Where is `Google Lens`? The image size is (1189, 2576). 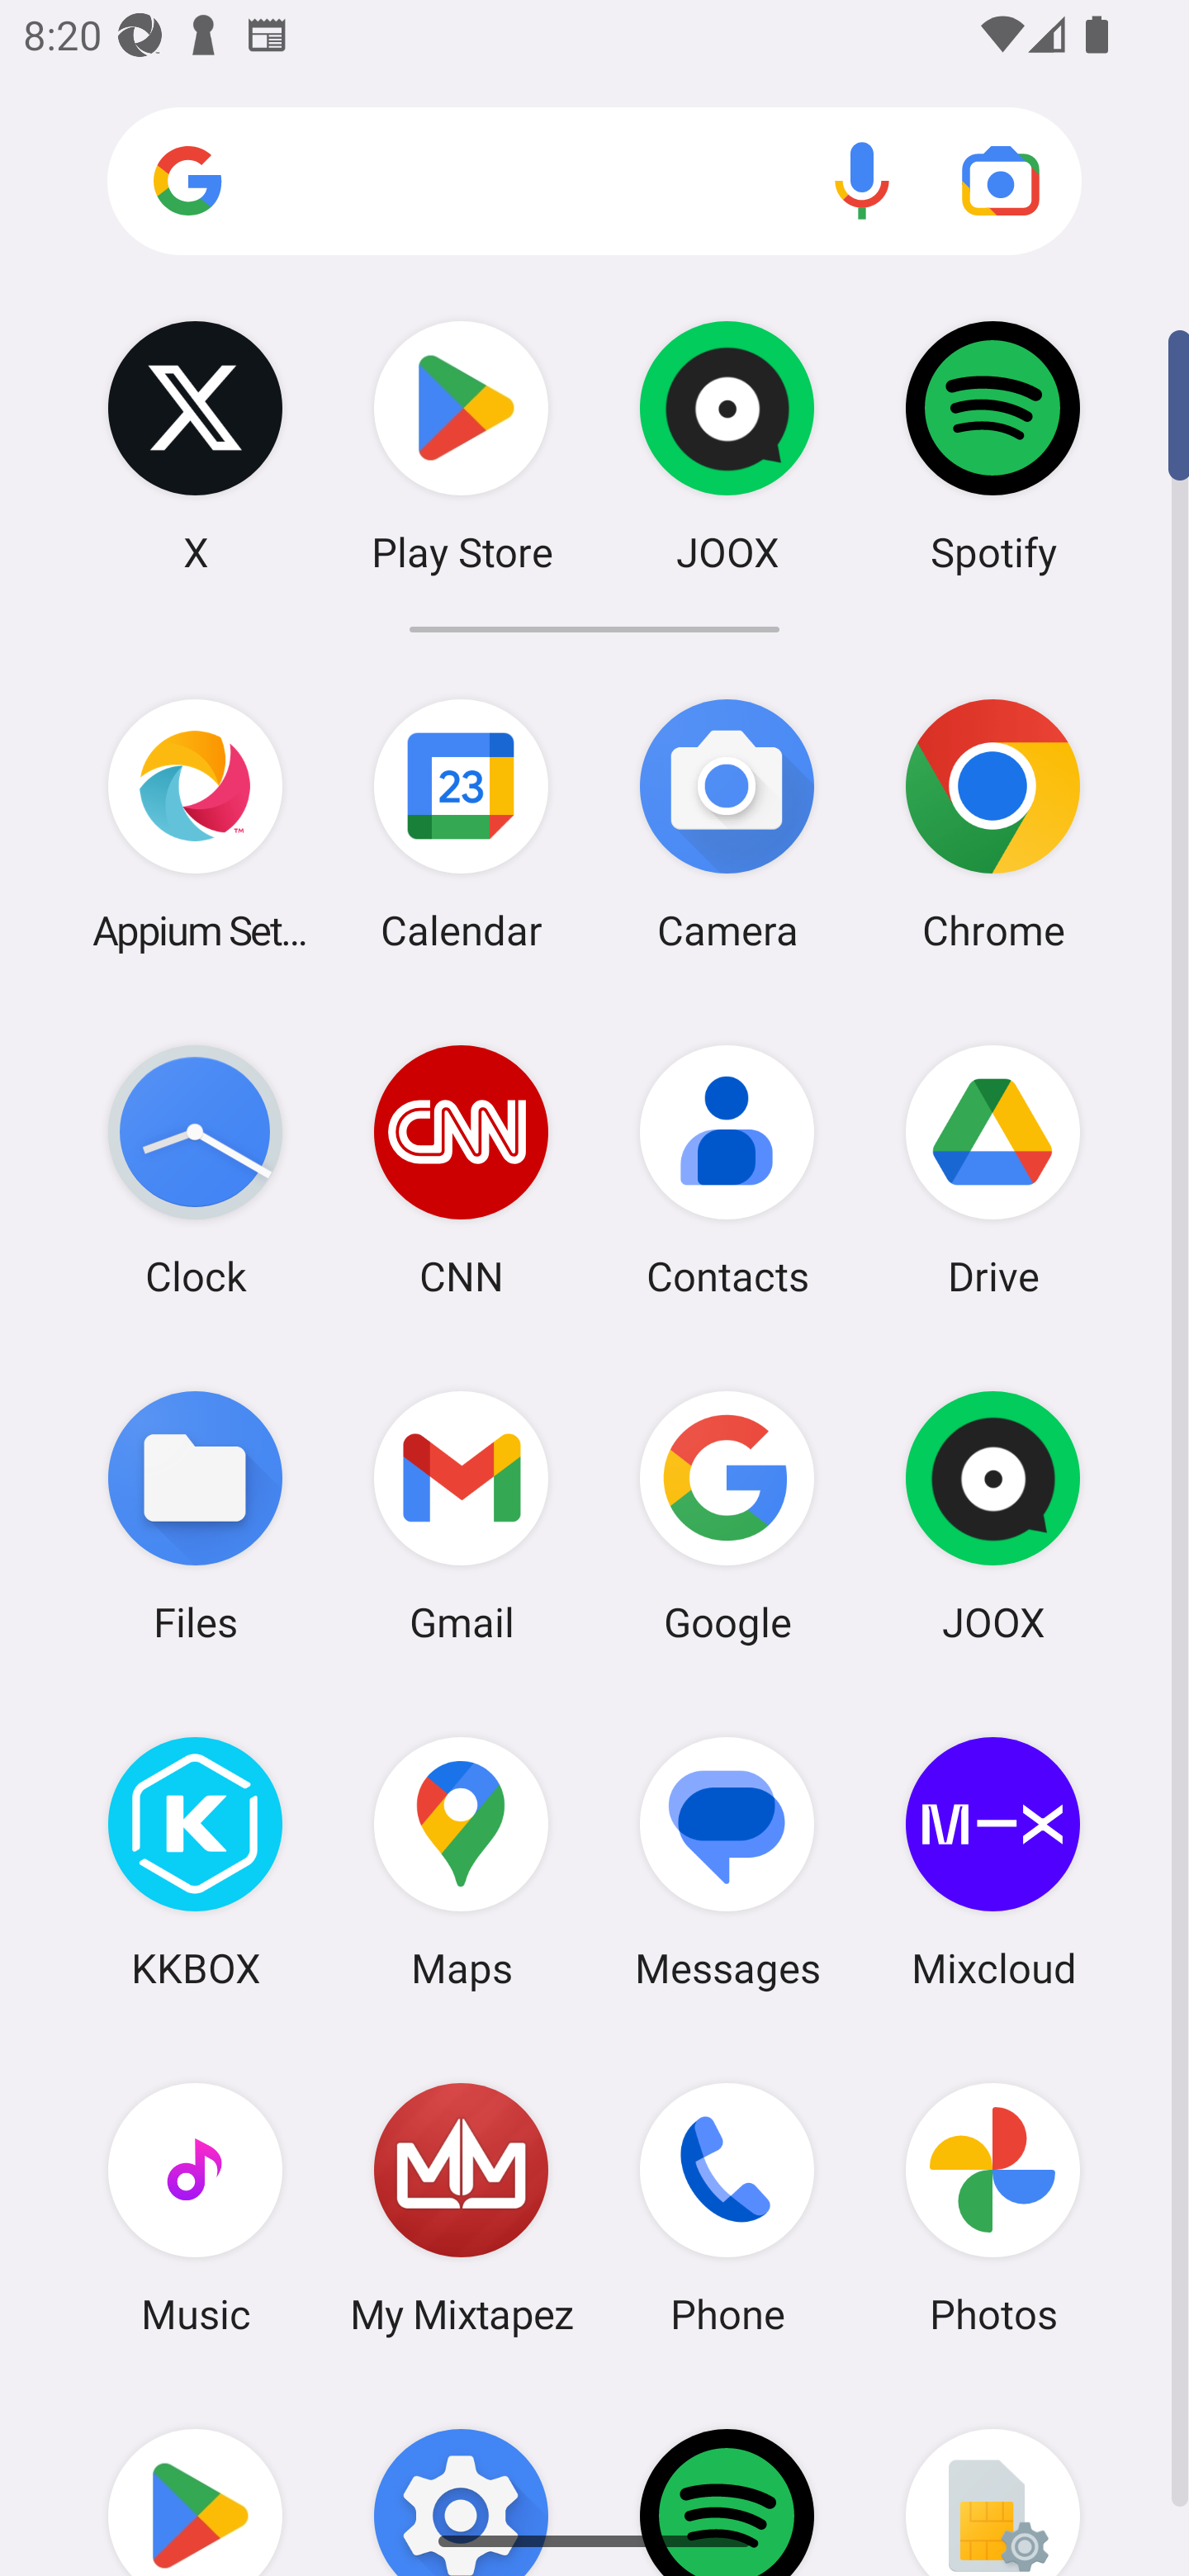 Google Lens is located at coordinates (1001, 180).